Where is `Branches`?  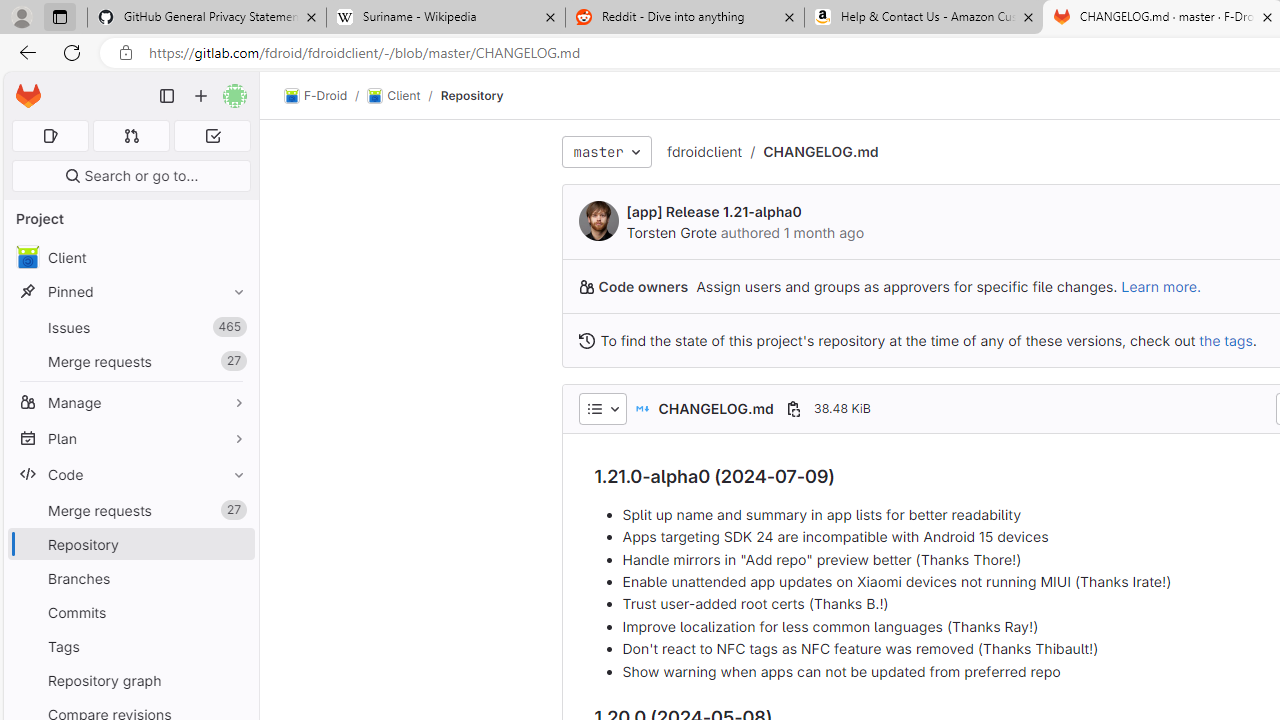 Branches is located at coordinates (130, 578).